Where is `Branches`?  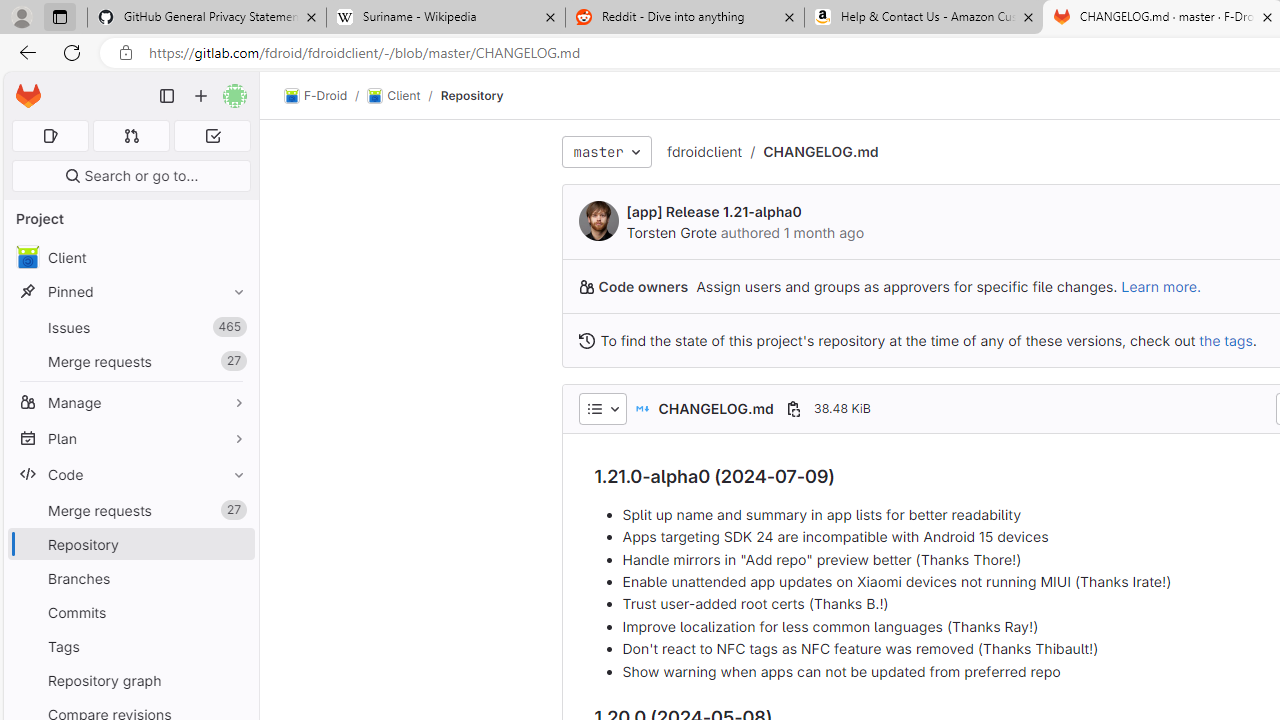 Branches is located at coordinates (130, 578).